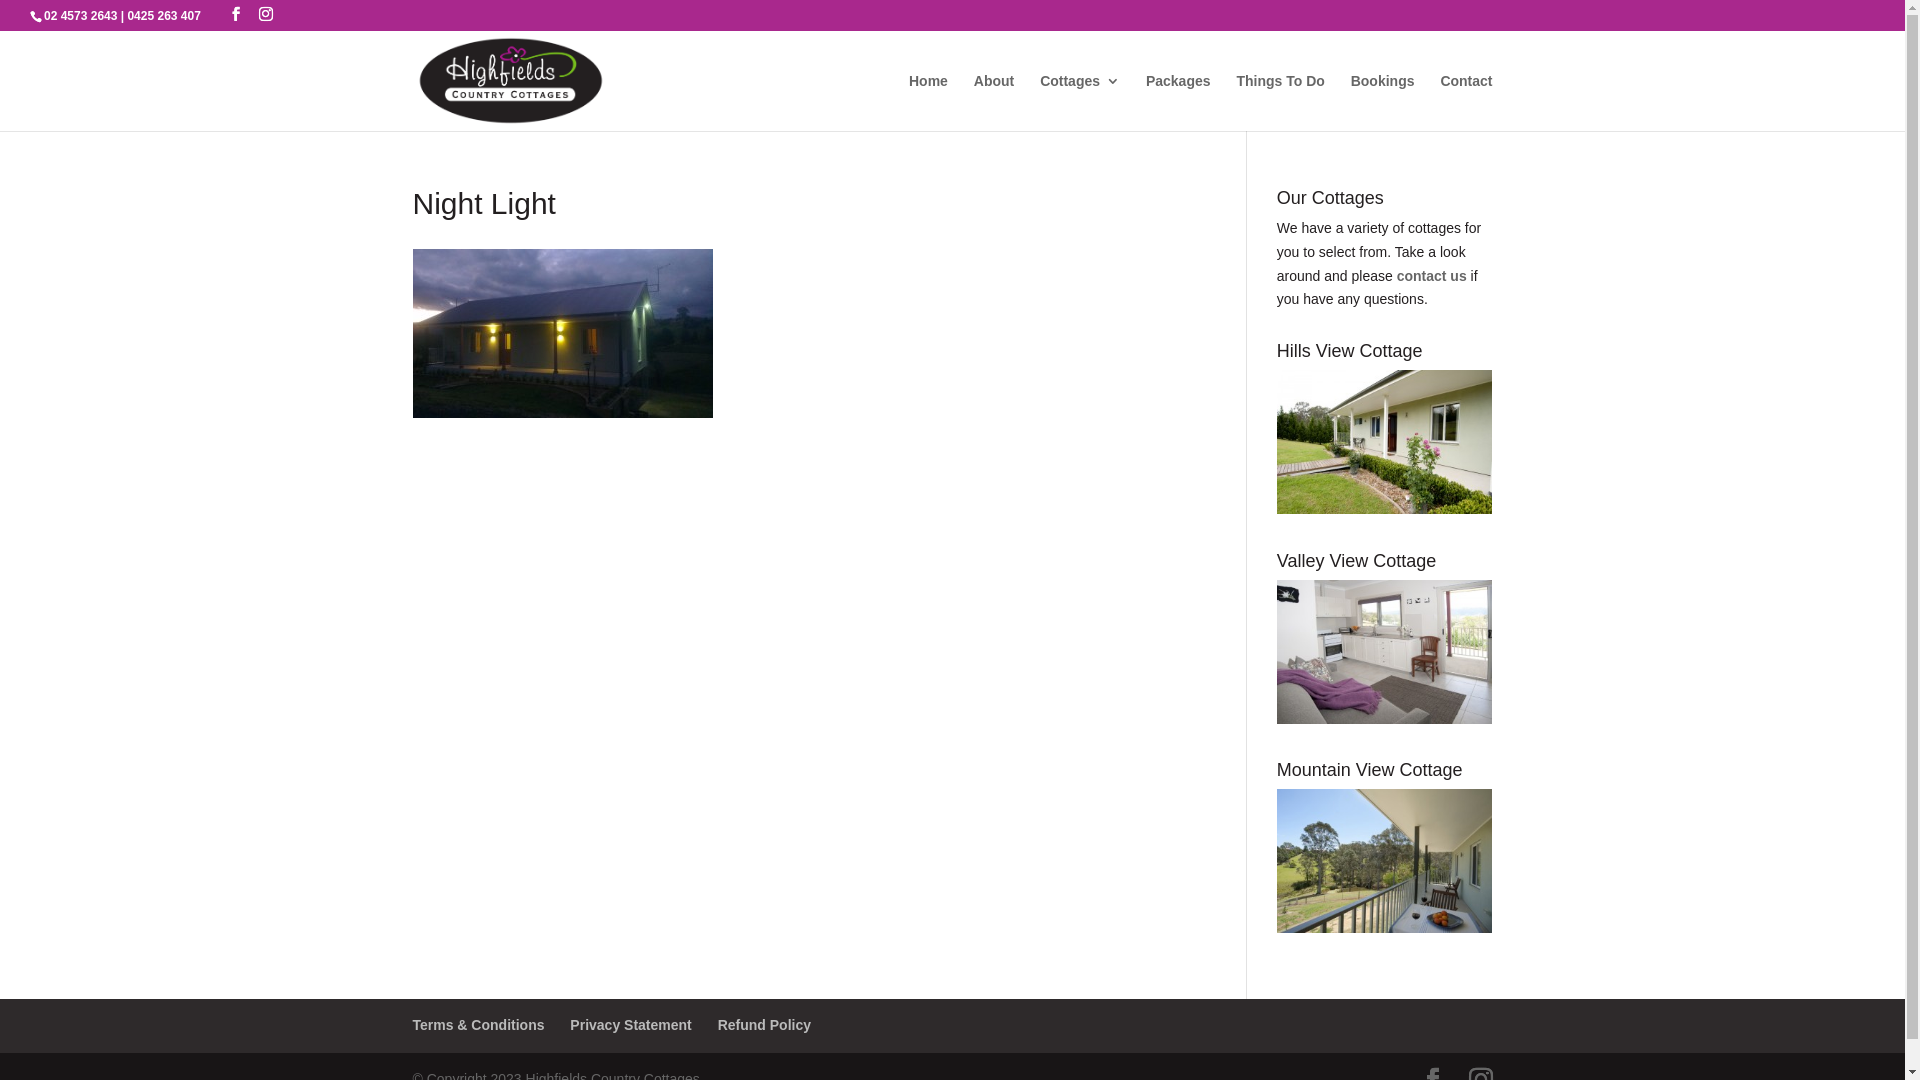 This screenshot has height=1080, width=1920. What do you see at coordinates (764, 1025) in the screenshot?
I see `Refund Policy` at bounding box center [764, 1025].